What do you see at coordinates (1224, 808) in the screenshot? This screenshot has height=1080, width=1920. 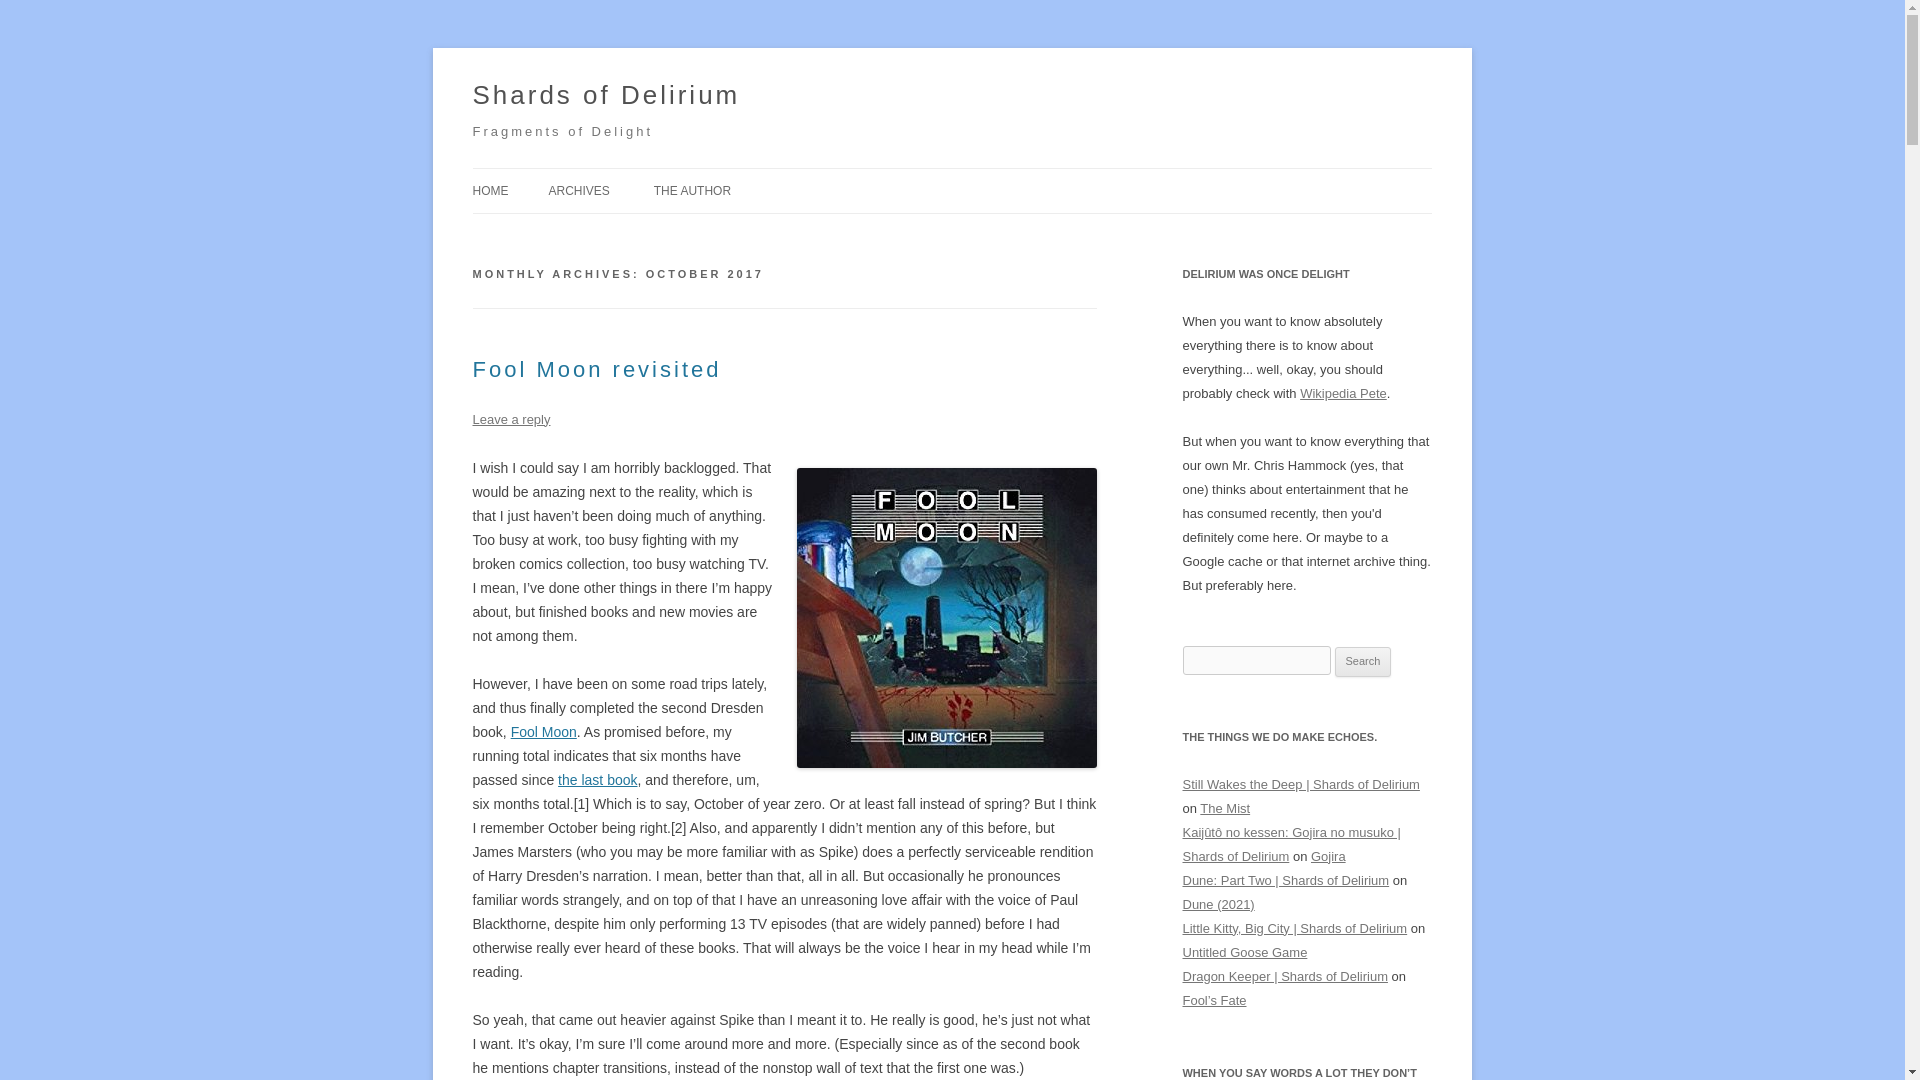 I see `The Mist` at bounding box center [1224, 808].